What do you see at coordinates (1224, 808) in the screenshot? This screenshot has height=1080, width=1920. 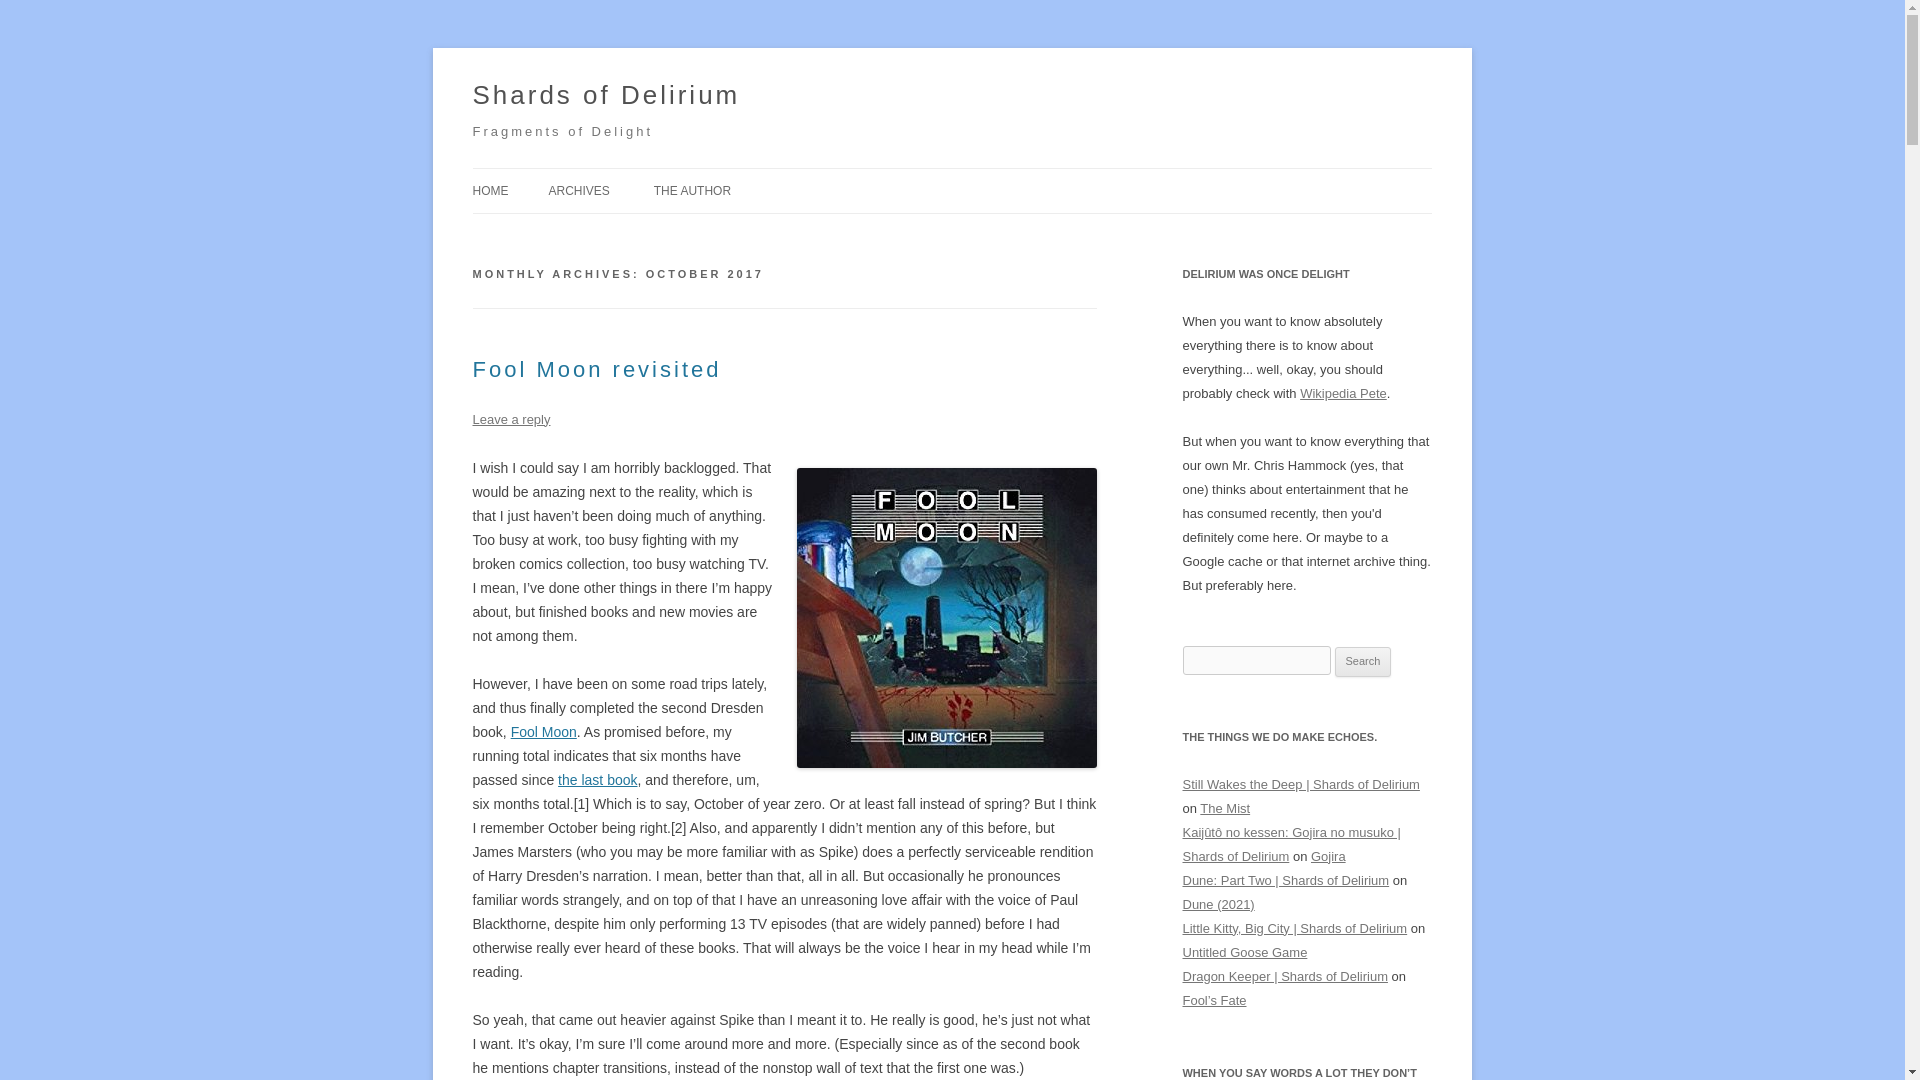 I see `The Mist` at bounding box center [1224, 808].